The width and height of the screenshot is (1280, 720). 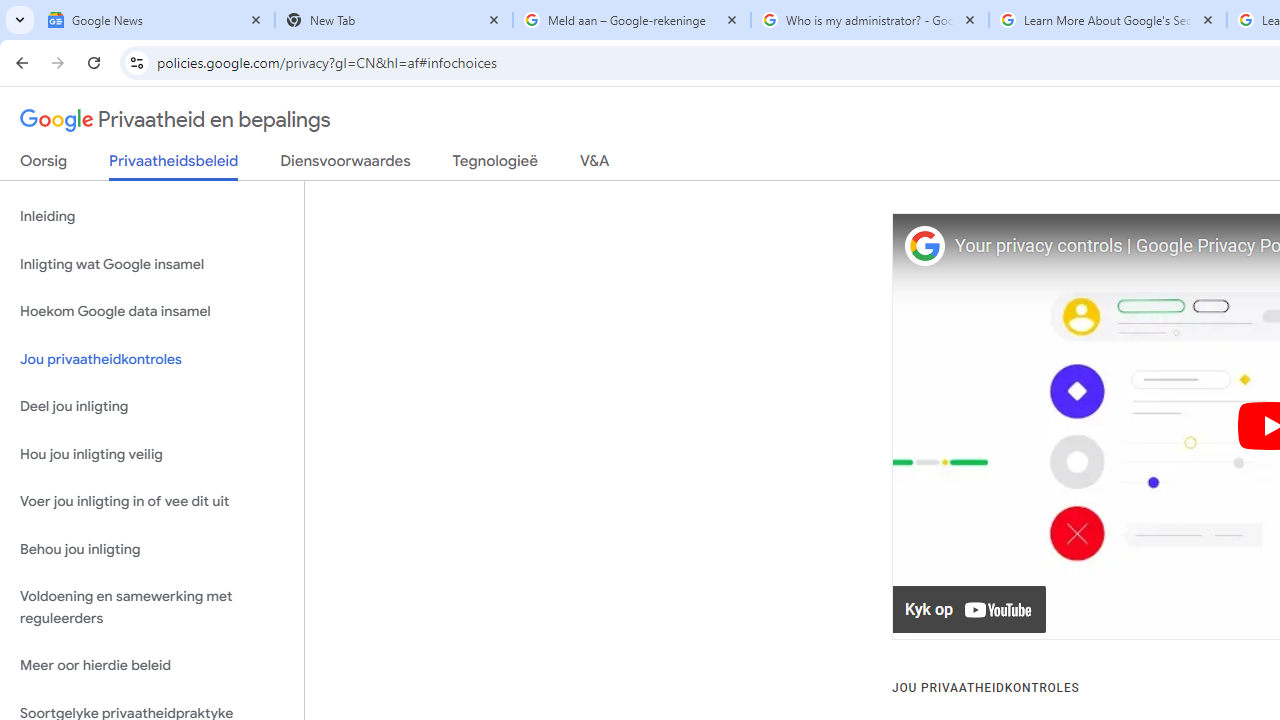 What do you see at coordinates (152, 264) in the screenshot?
I see `Inligting wat Google insamel` at bounding box center [152, 264].